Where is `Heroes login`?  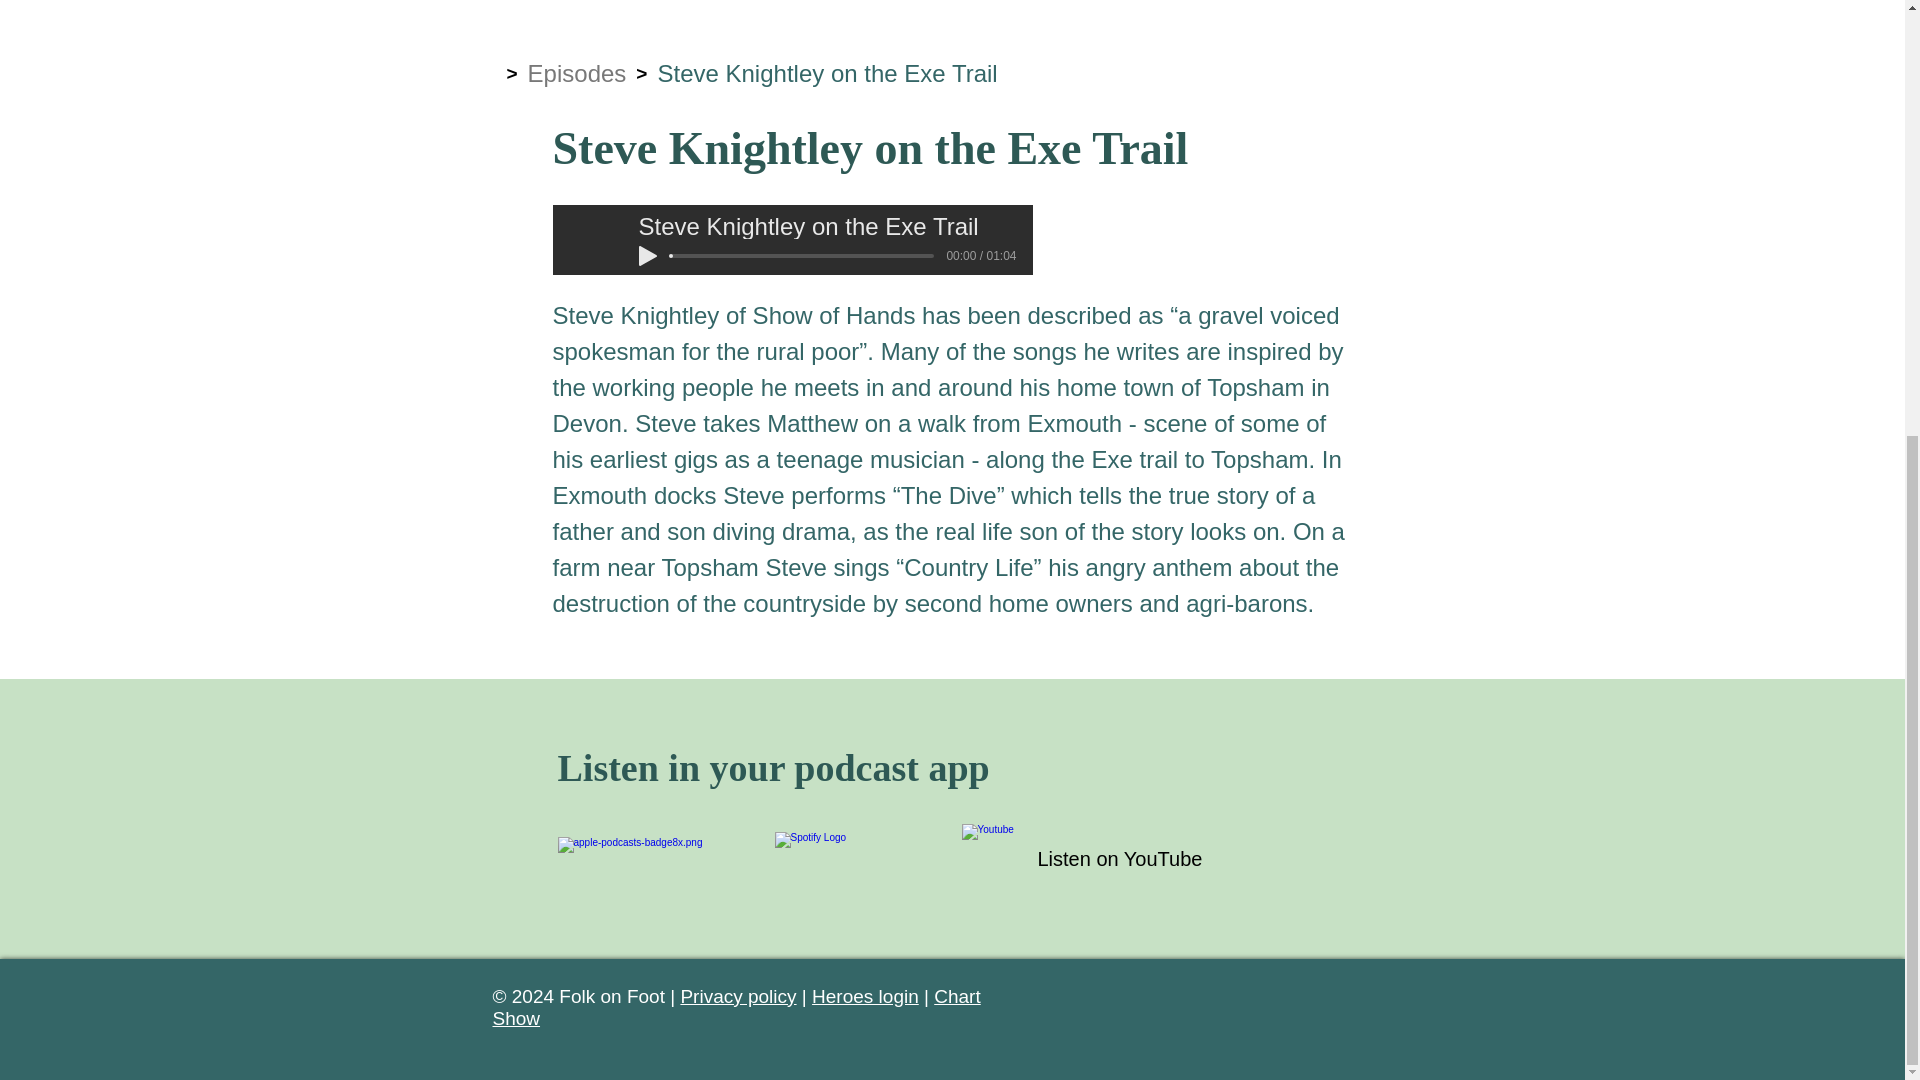
Heroes login is located at coordinates (866, 996).